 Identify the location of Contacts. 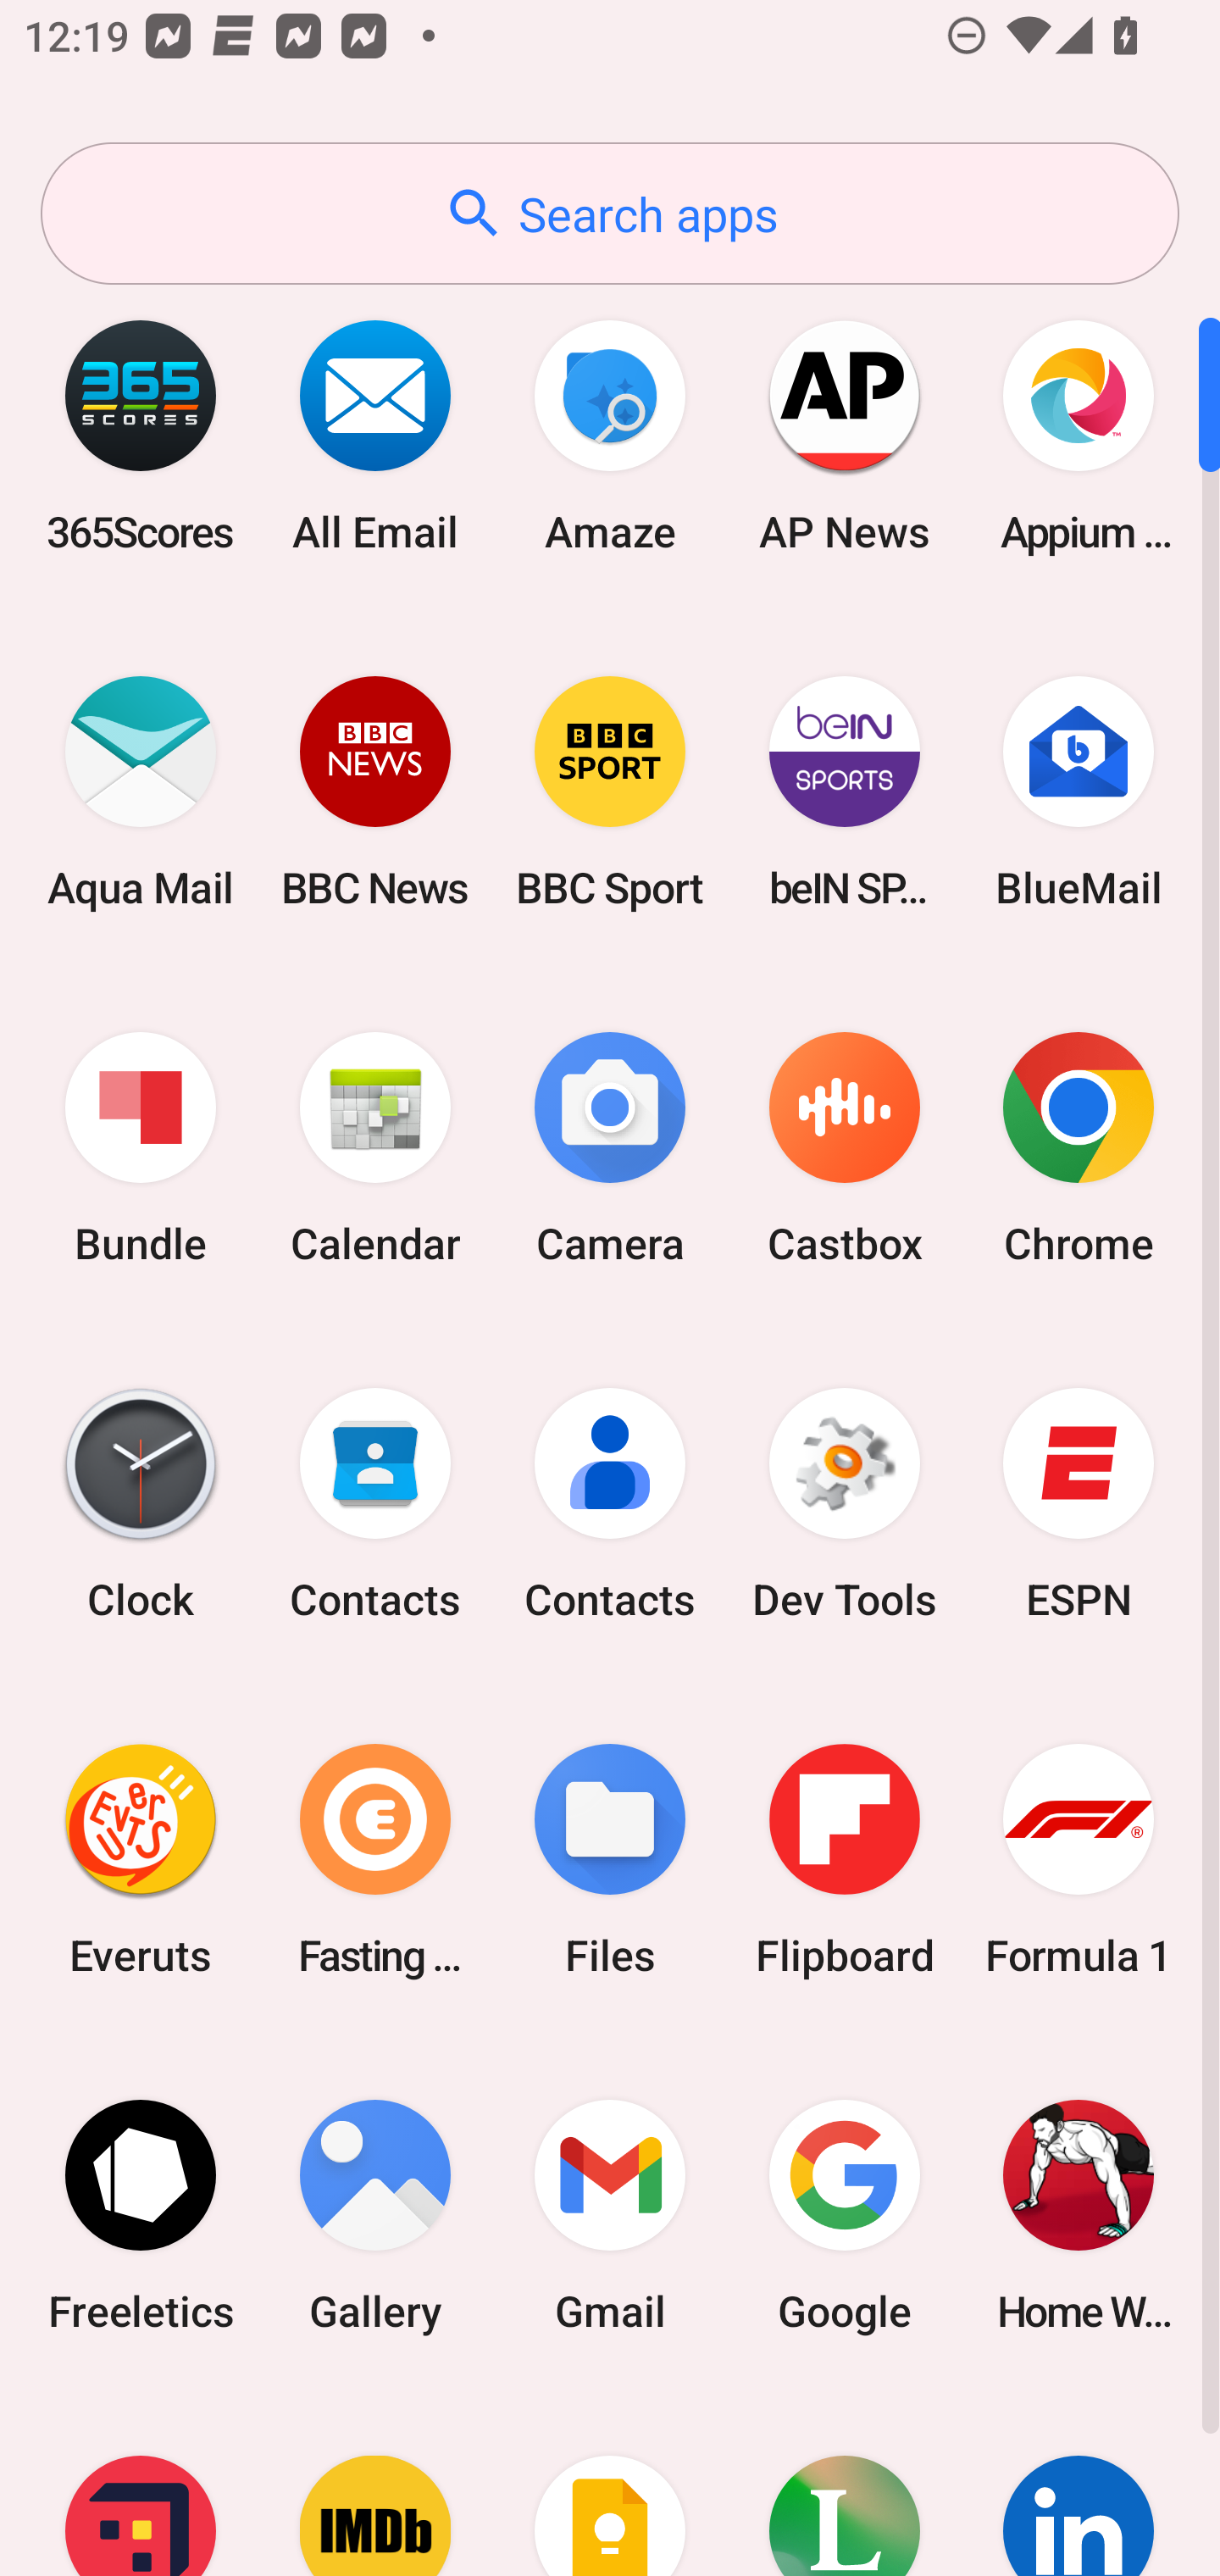
(610, 1504).